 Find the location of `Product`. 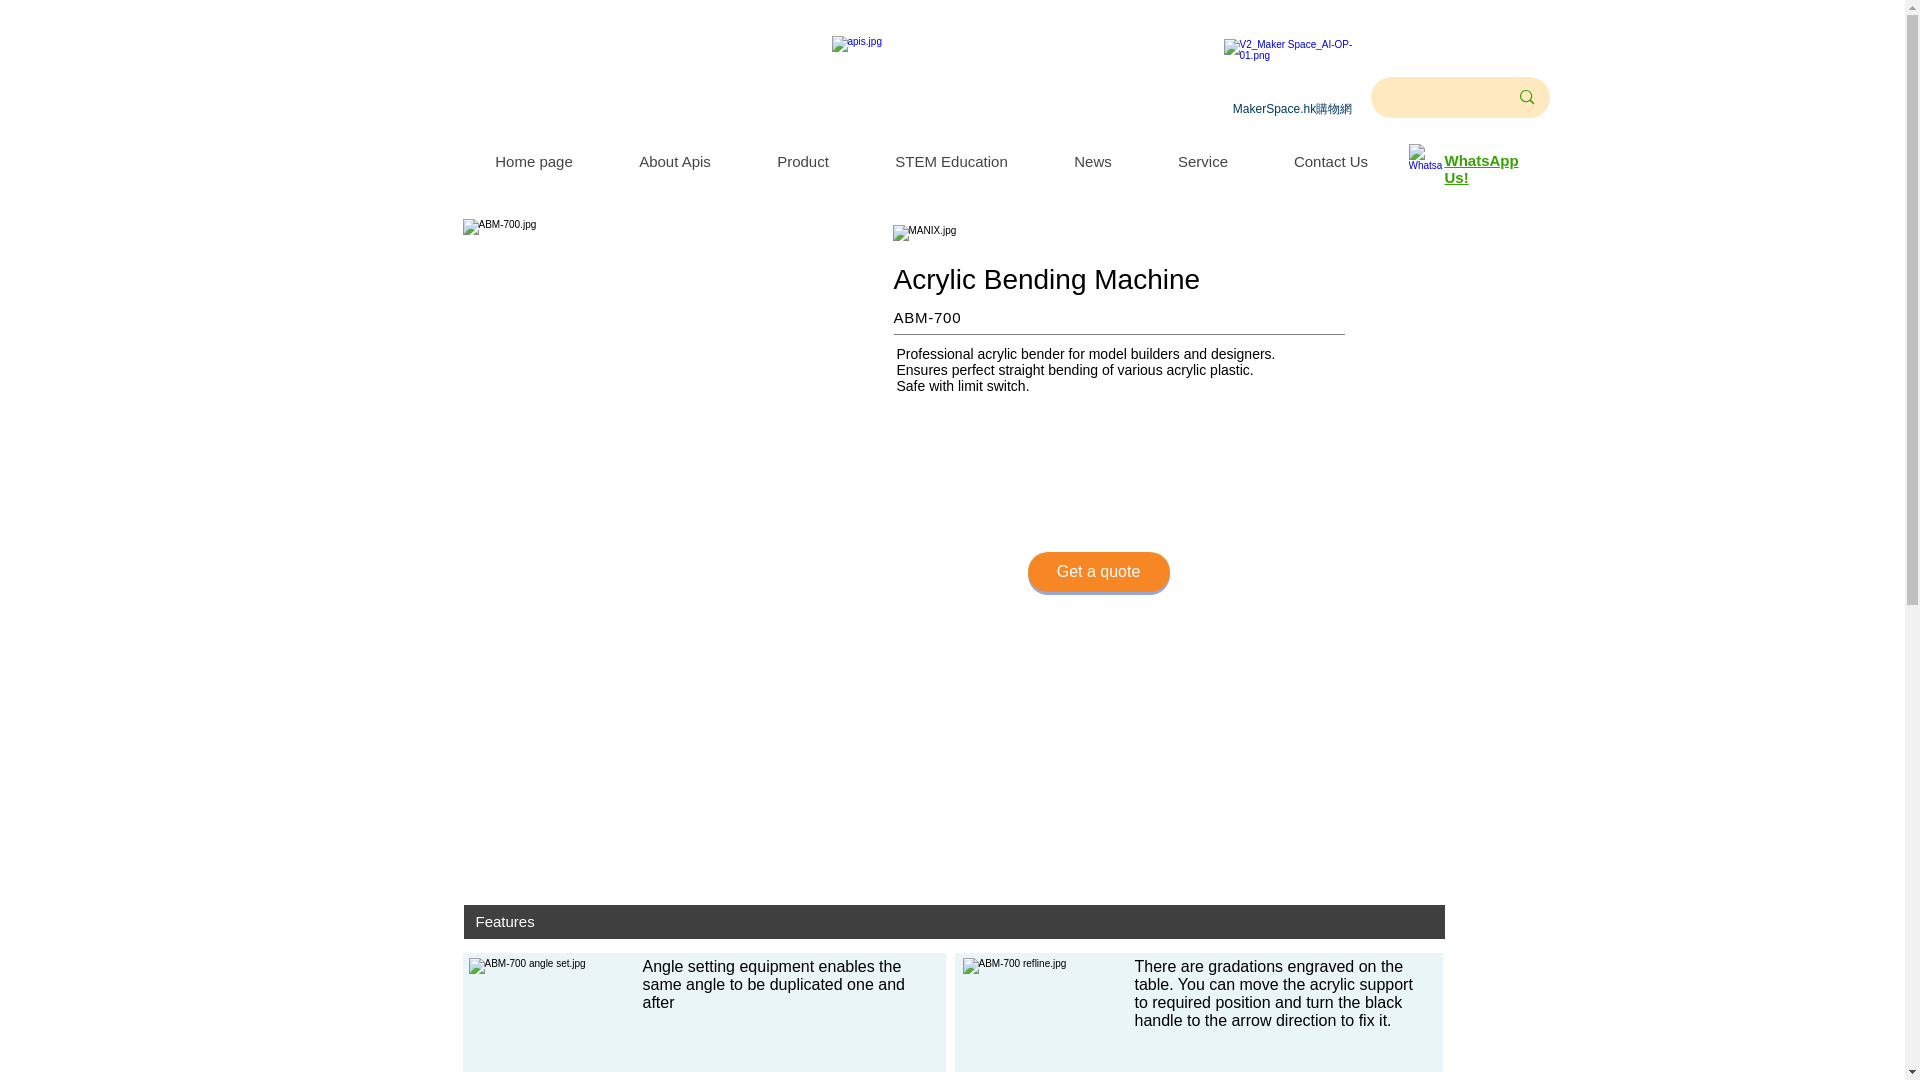

Product is located at coordinates (803, 161).